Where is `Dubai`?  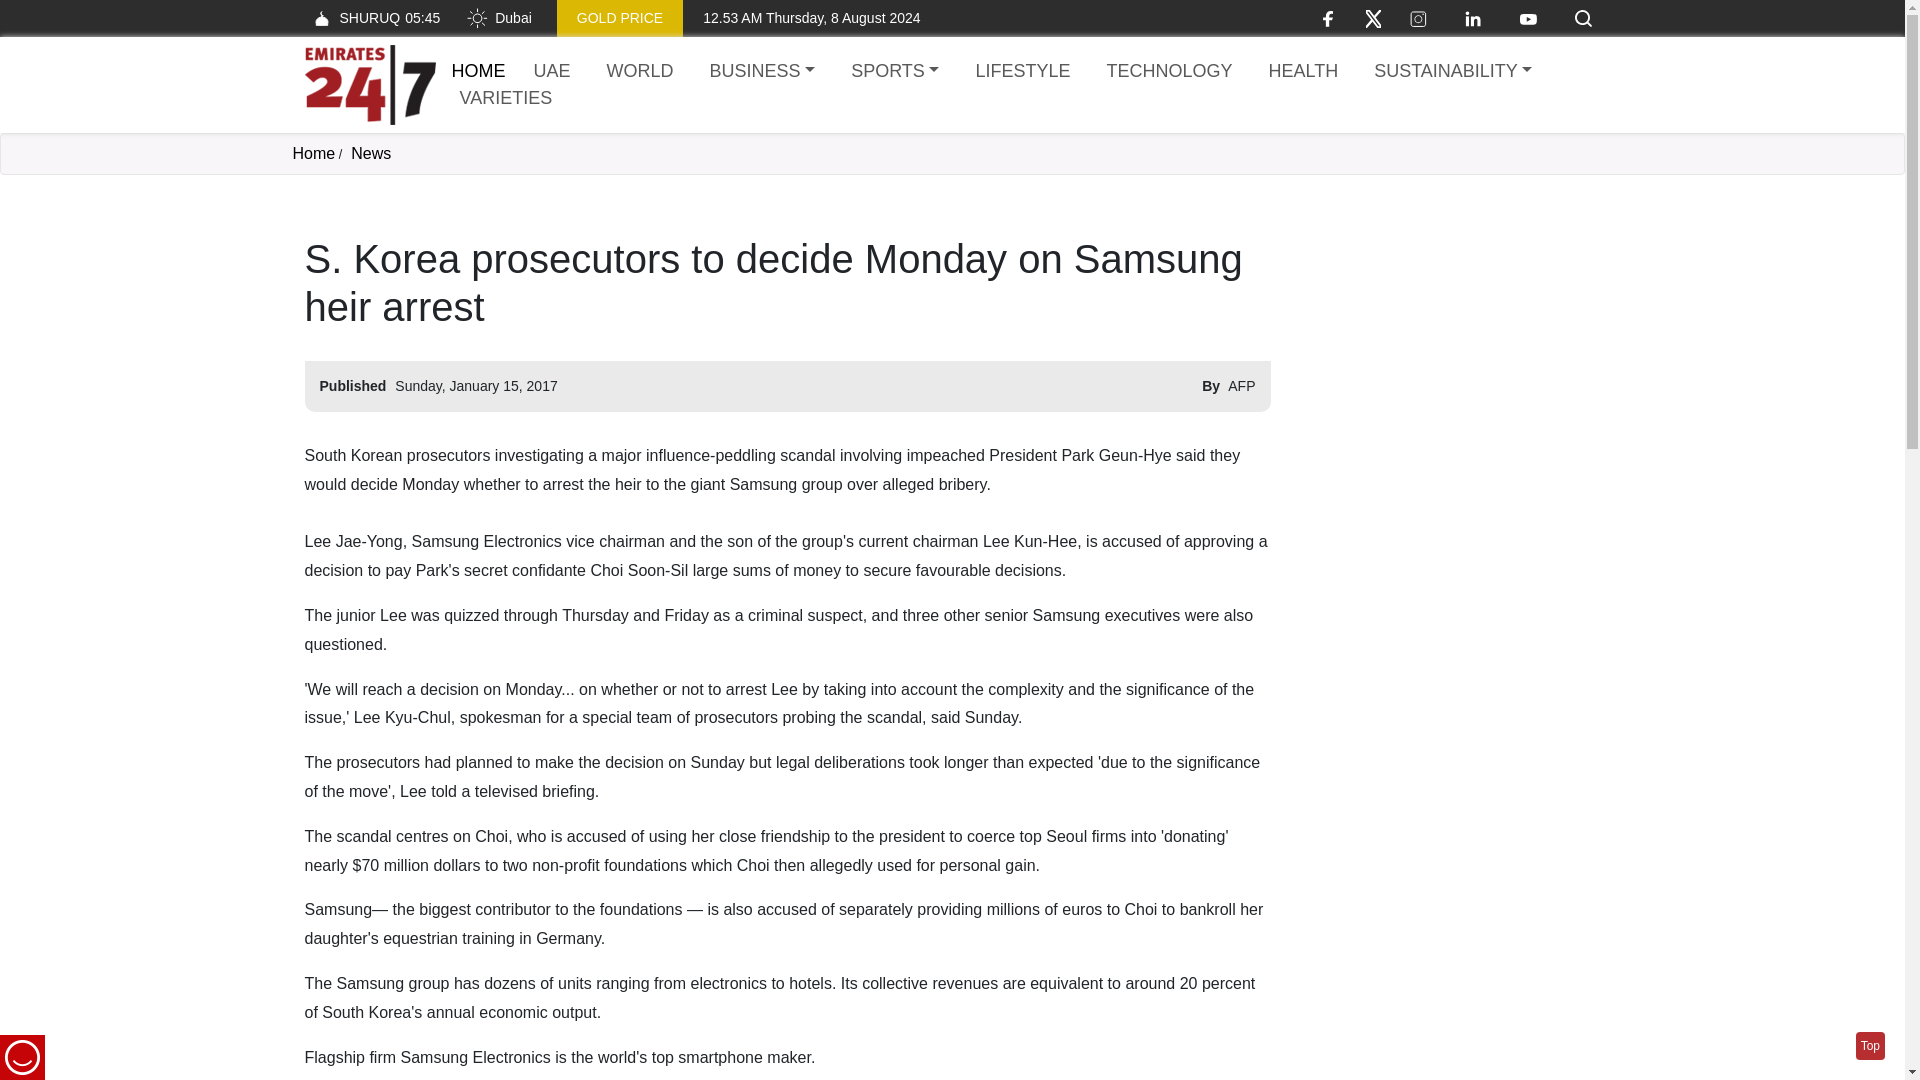 Dubai is located at coordinates (498, 18).